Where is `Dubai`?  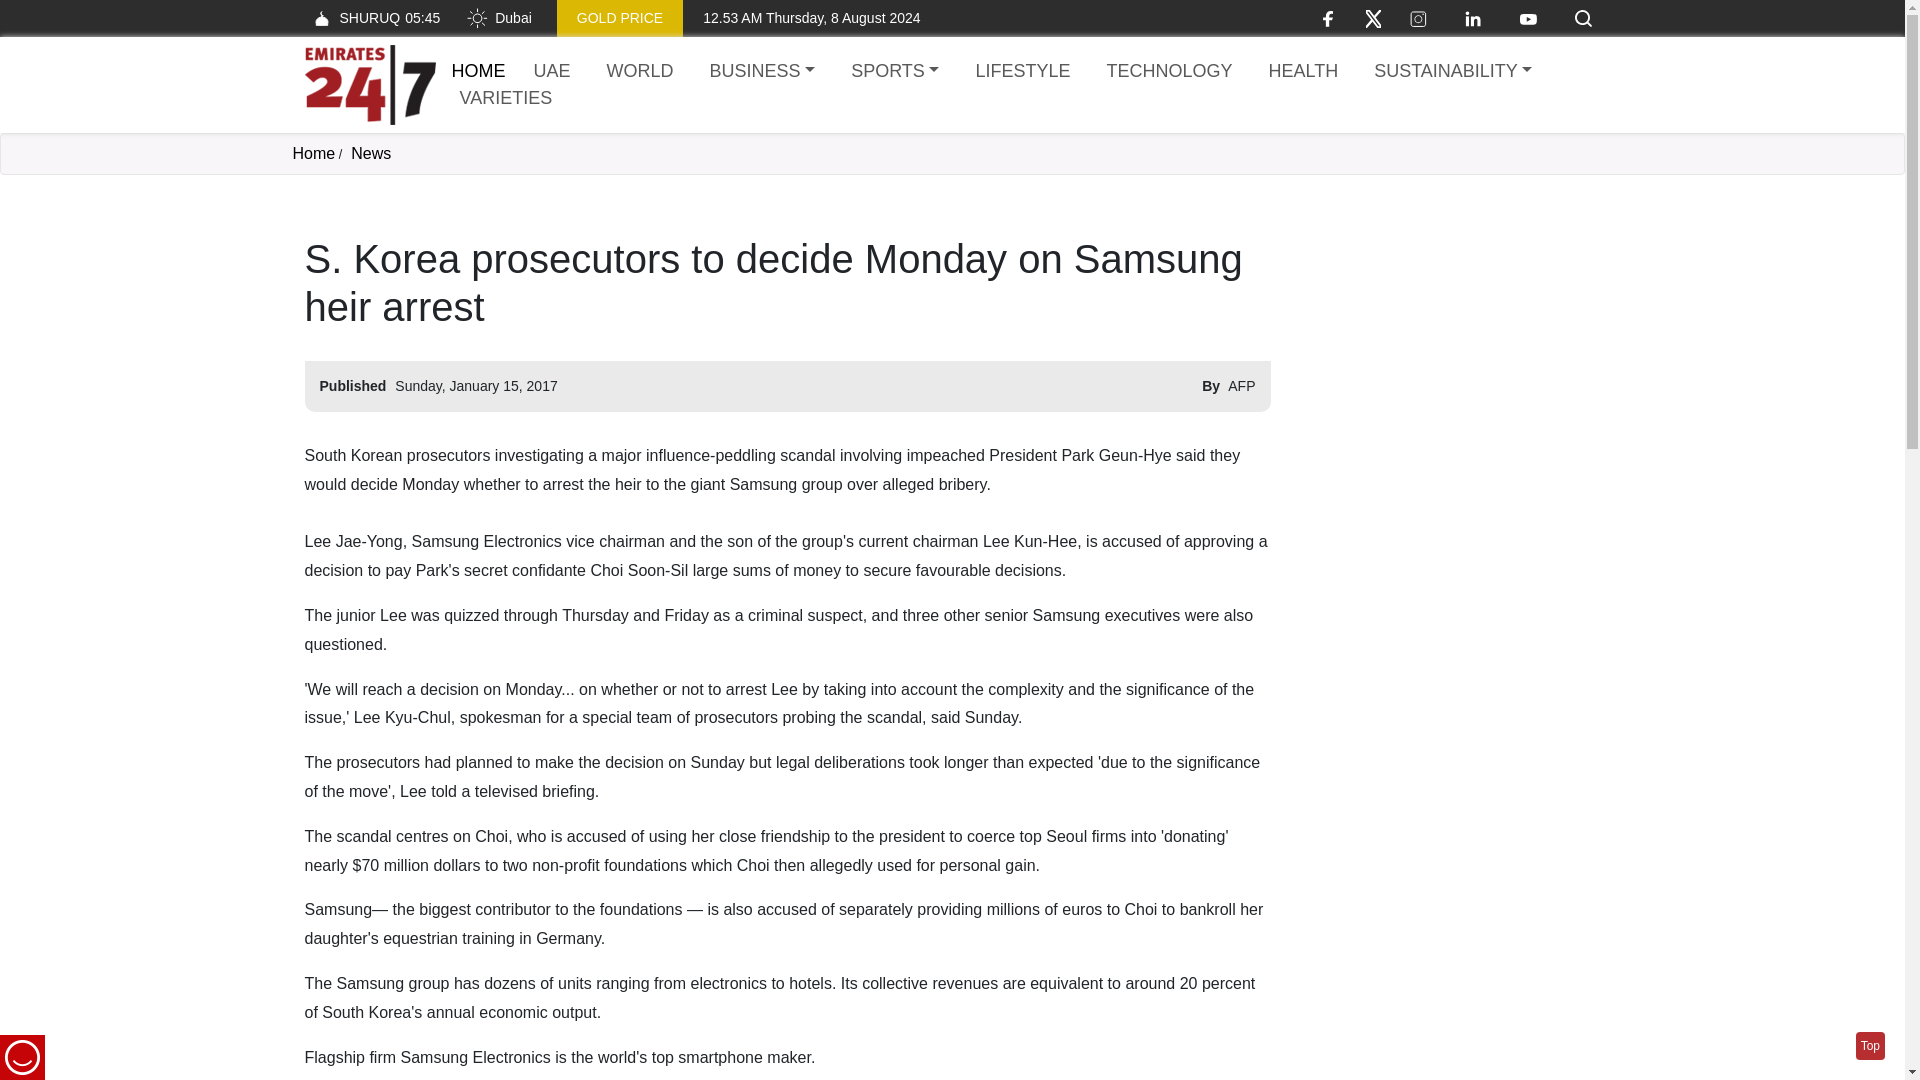 Dubai is located at coordinates (498, 18).